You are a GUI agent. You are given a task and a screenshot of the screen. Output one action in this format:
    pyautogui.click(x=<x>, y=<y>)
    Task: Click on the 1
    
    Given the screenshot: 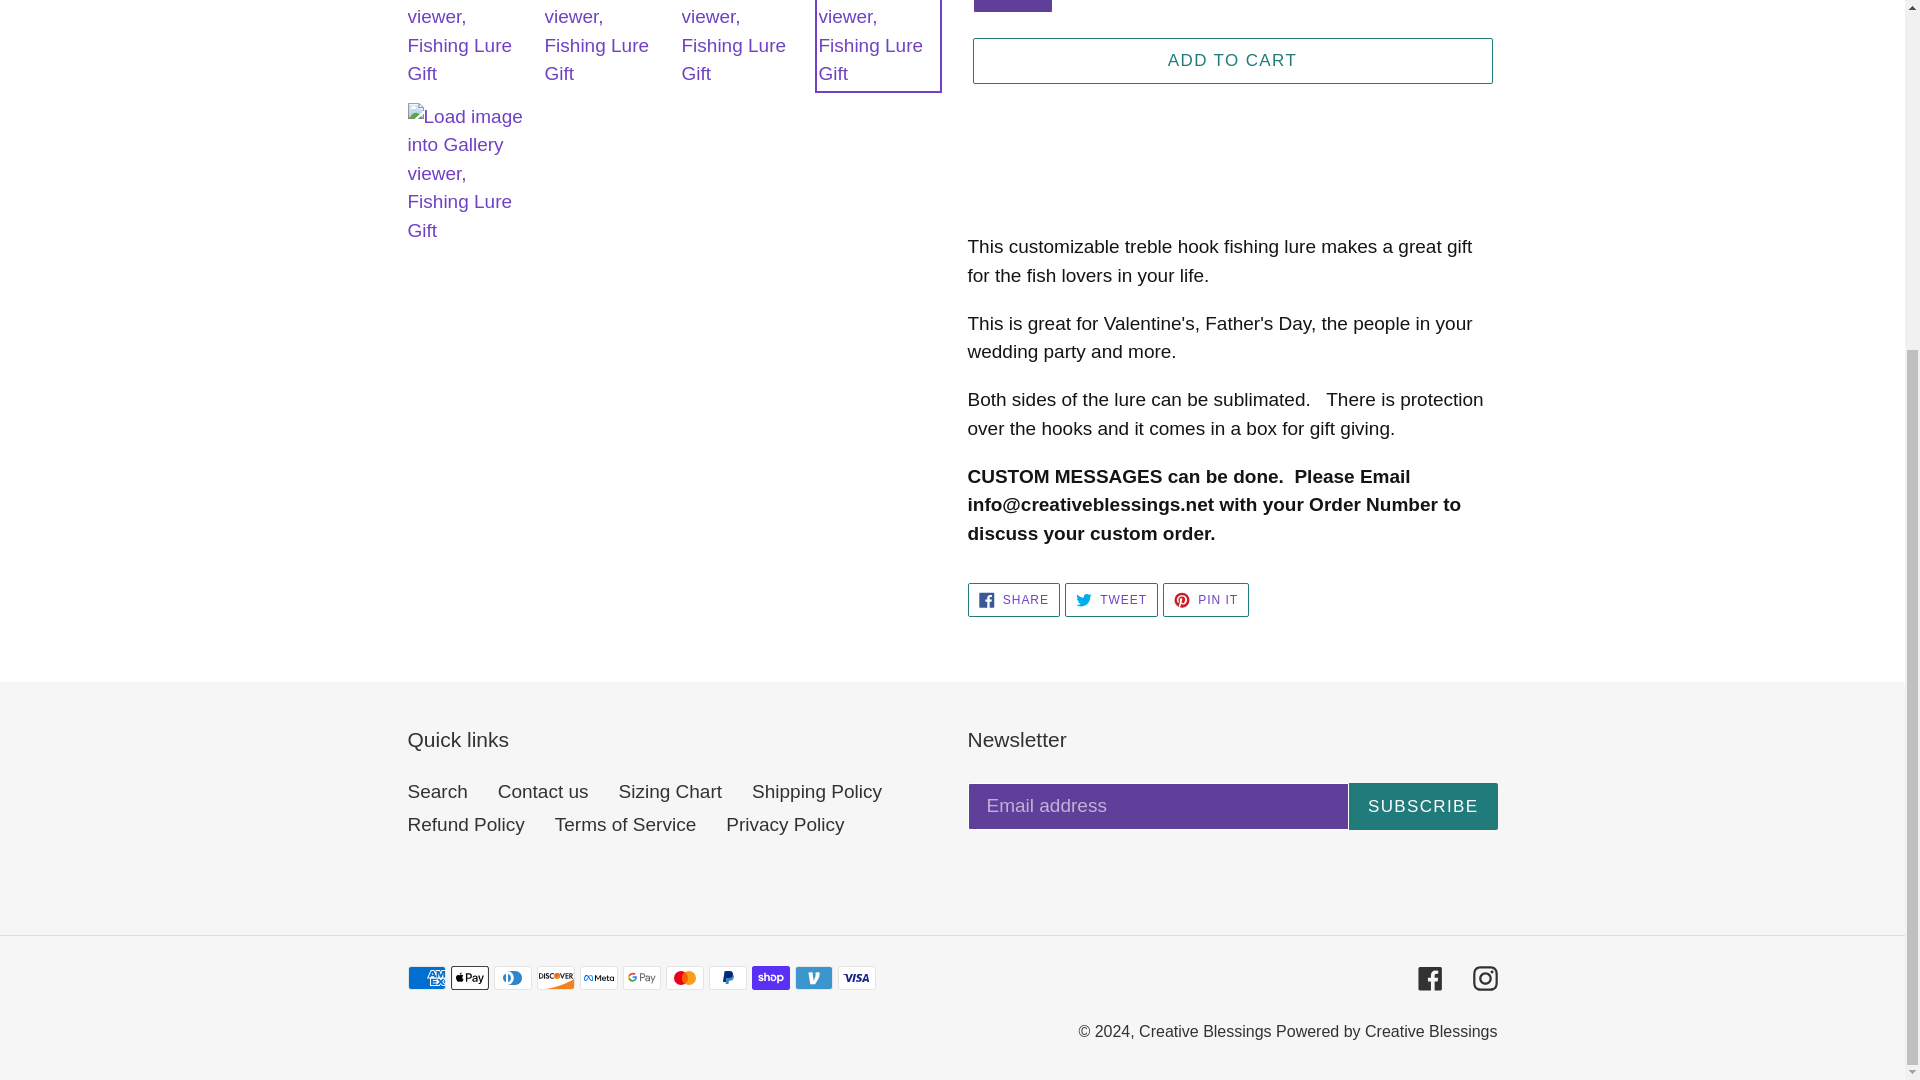 What is the action you would take?
    pyautogui.click(x=1012, y=6)
    